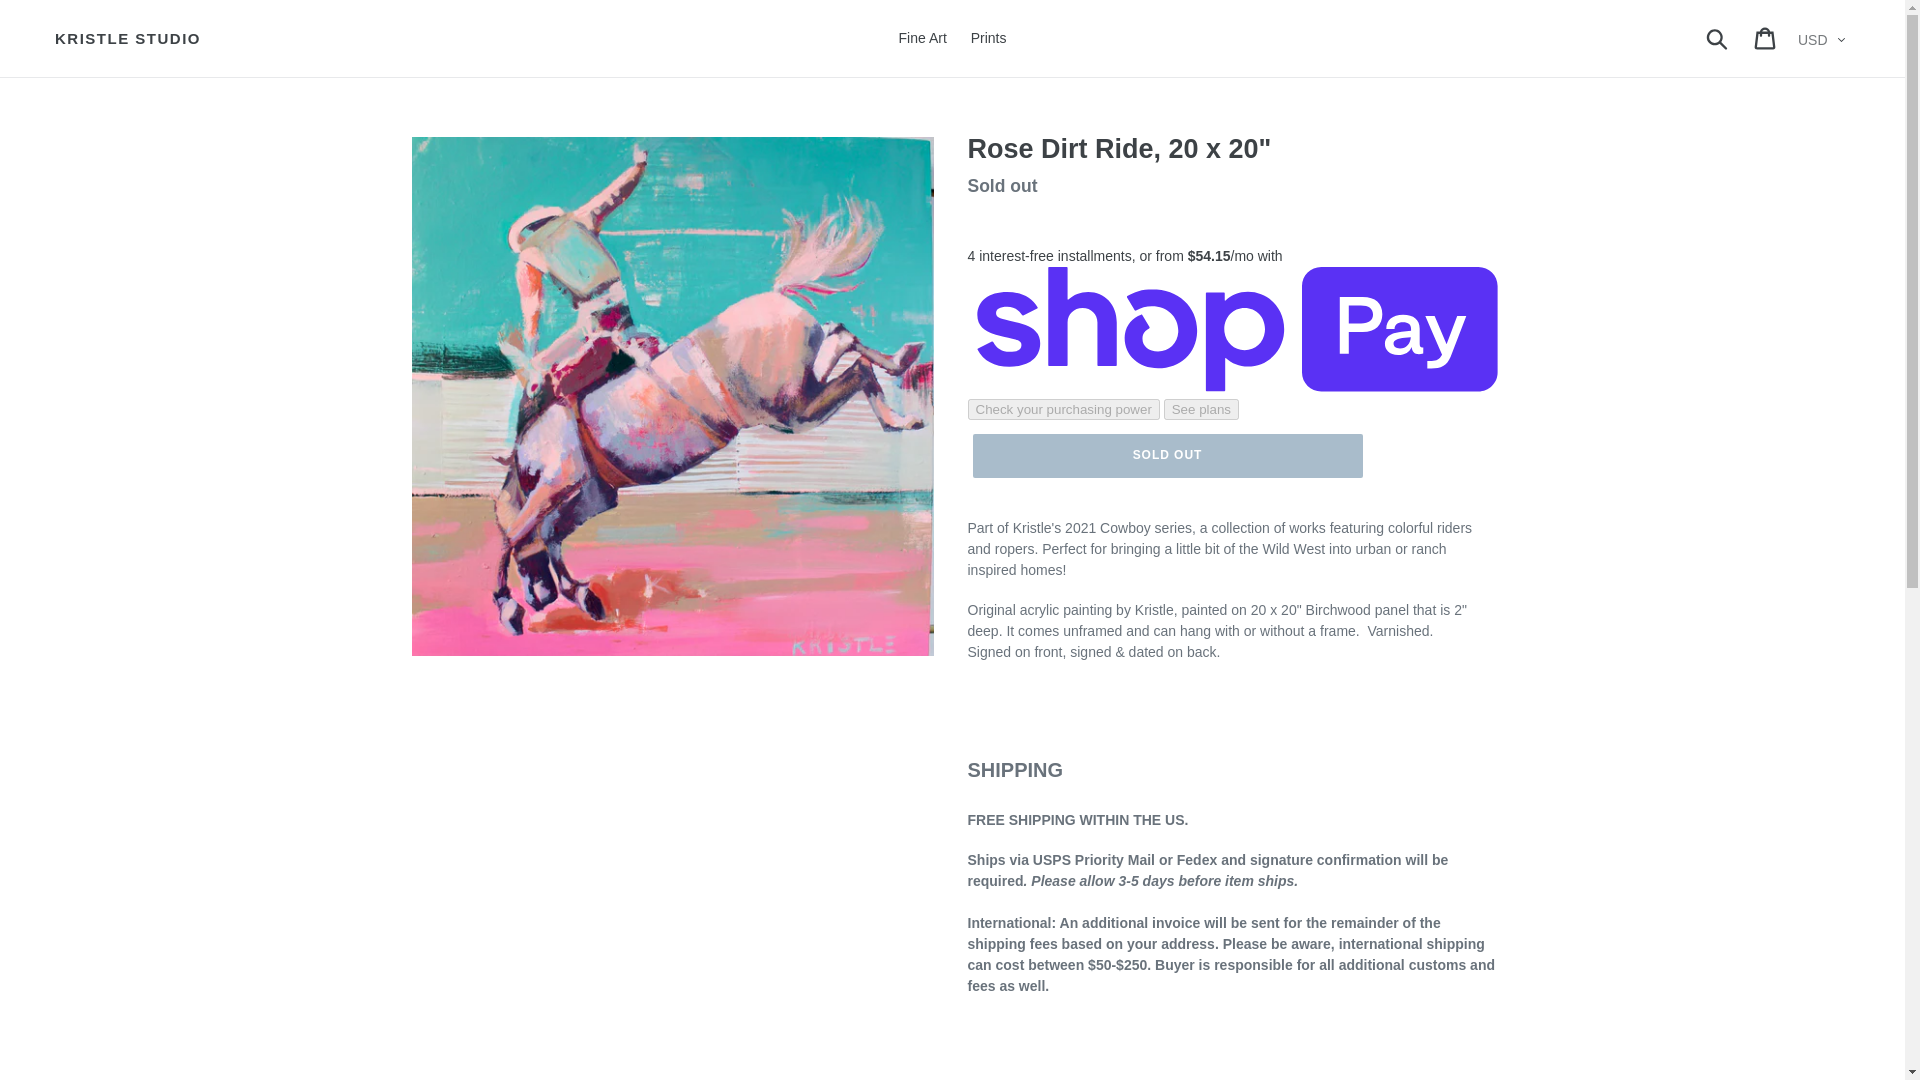 Image resolution: width=1920 pixels, height=1080 pixels. Describe the element at coordinates (922, 38) in the screenshot. I see `Fine Art` at that location.